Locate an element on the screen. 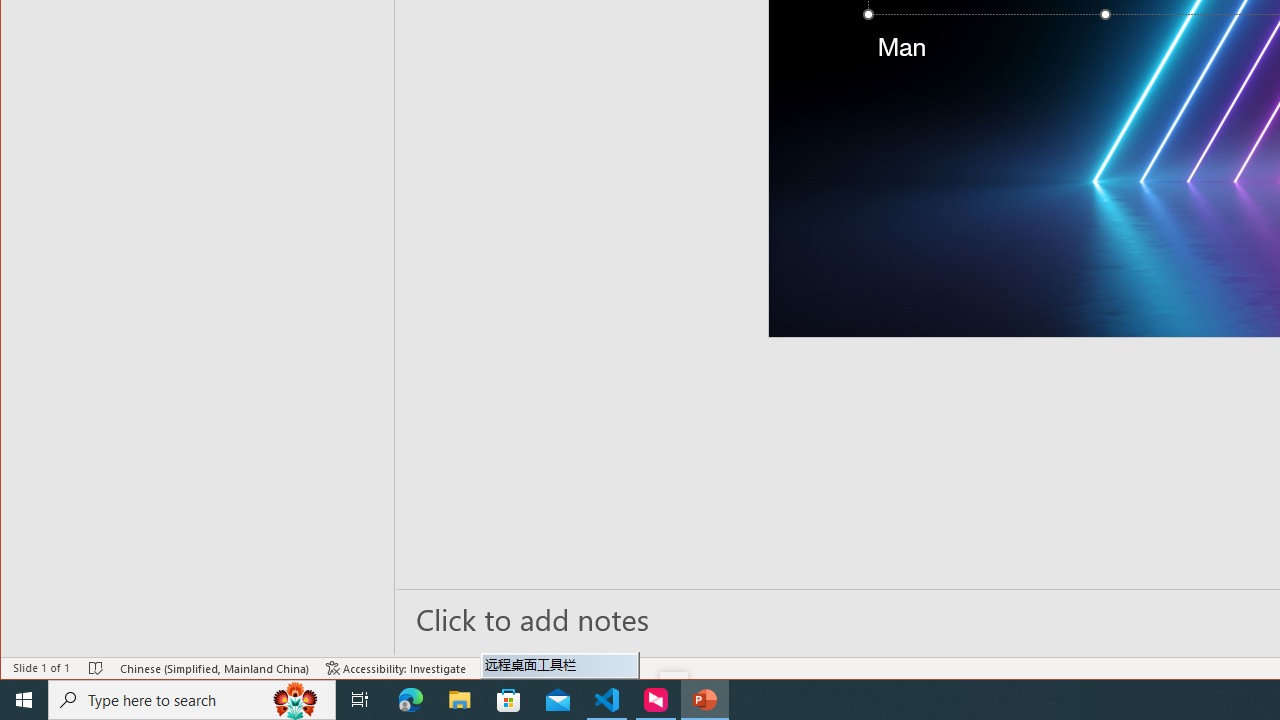  Type here to search is located at coordinates (192, 700).